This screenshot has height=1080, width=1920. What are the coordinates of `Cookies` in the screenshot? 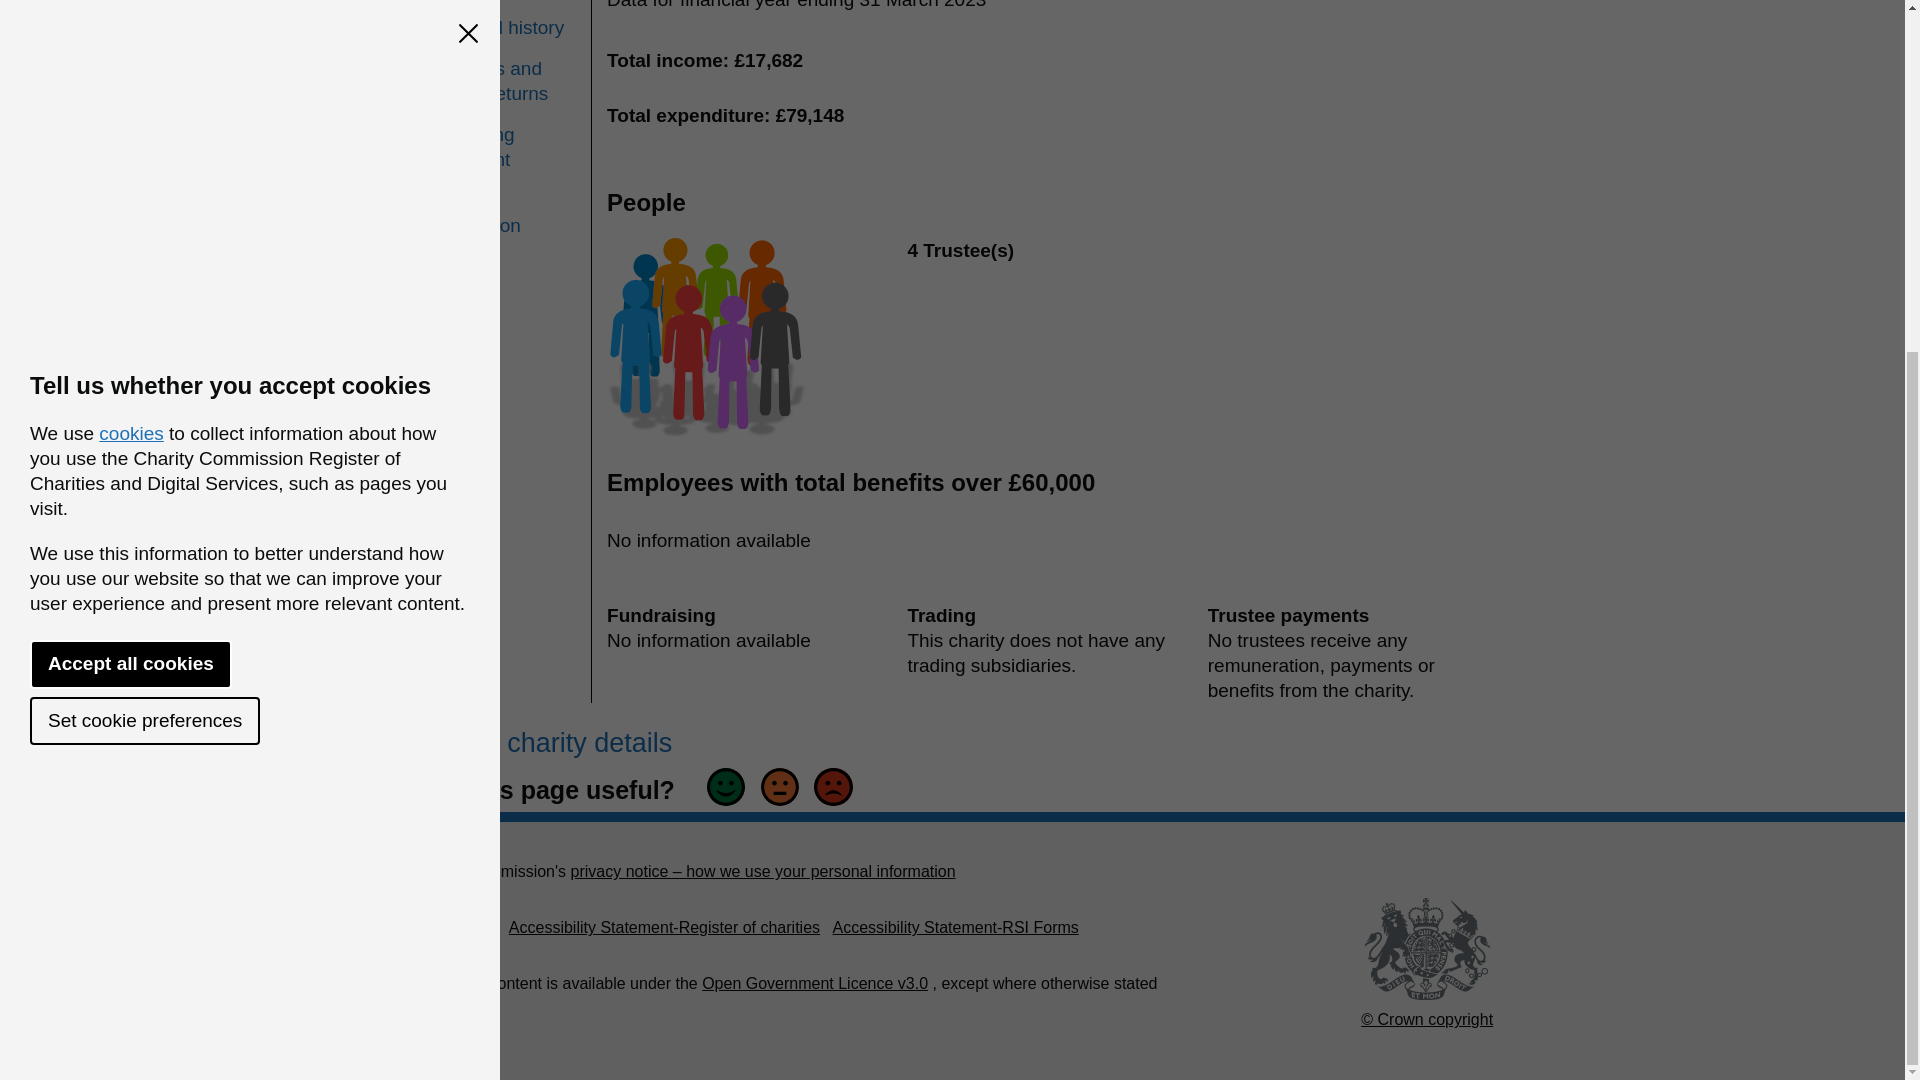 It's located at (441, 928).